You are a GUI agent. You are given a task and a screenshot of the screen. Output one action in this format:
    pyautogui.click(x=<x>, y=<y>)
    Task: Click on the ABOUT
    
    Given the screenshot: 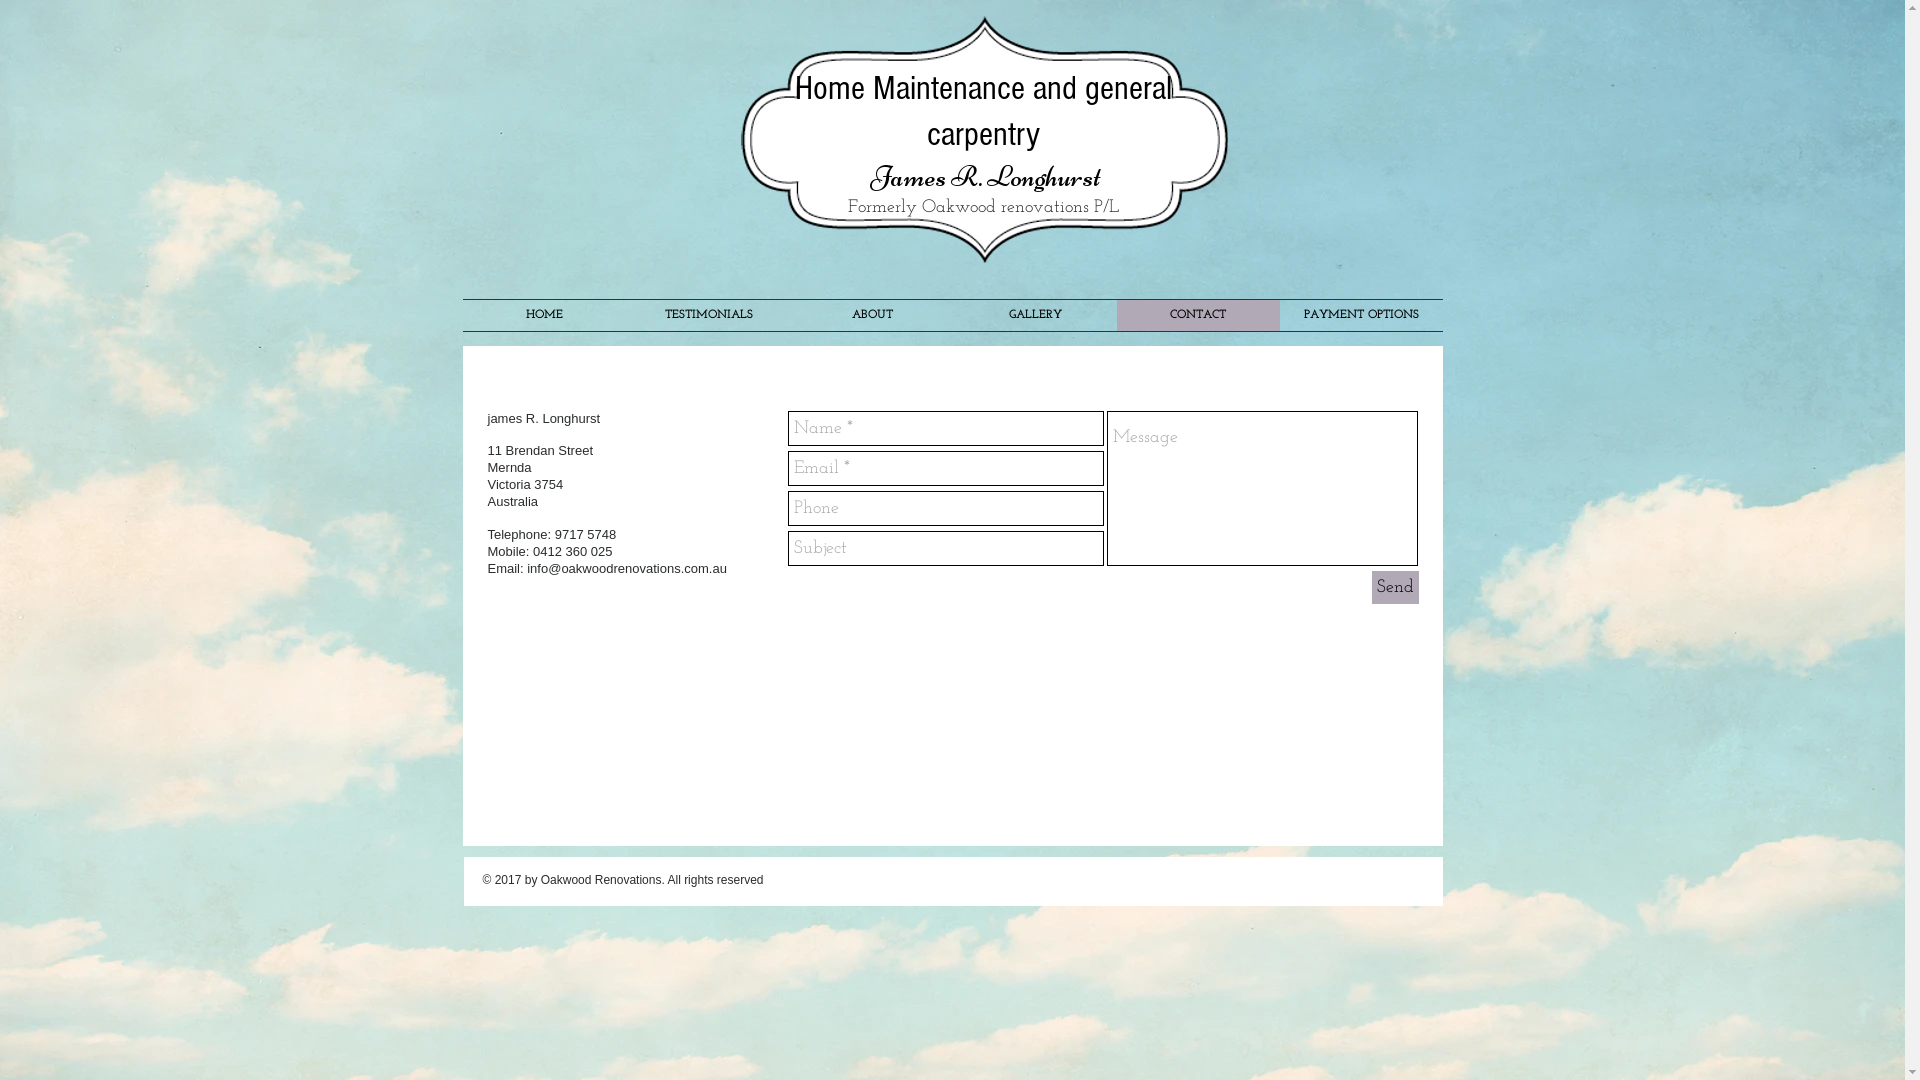 What is the action you would take?
    pyautogui.click(x=872, y=316)
    